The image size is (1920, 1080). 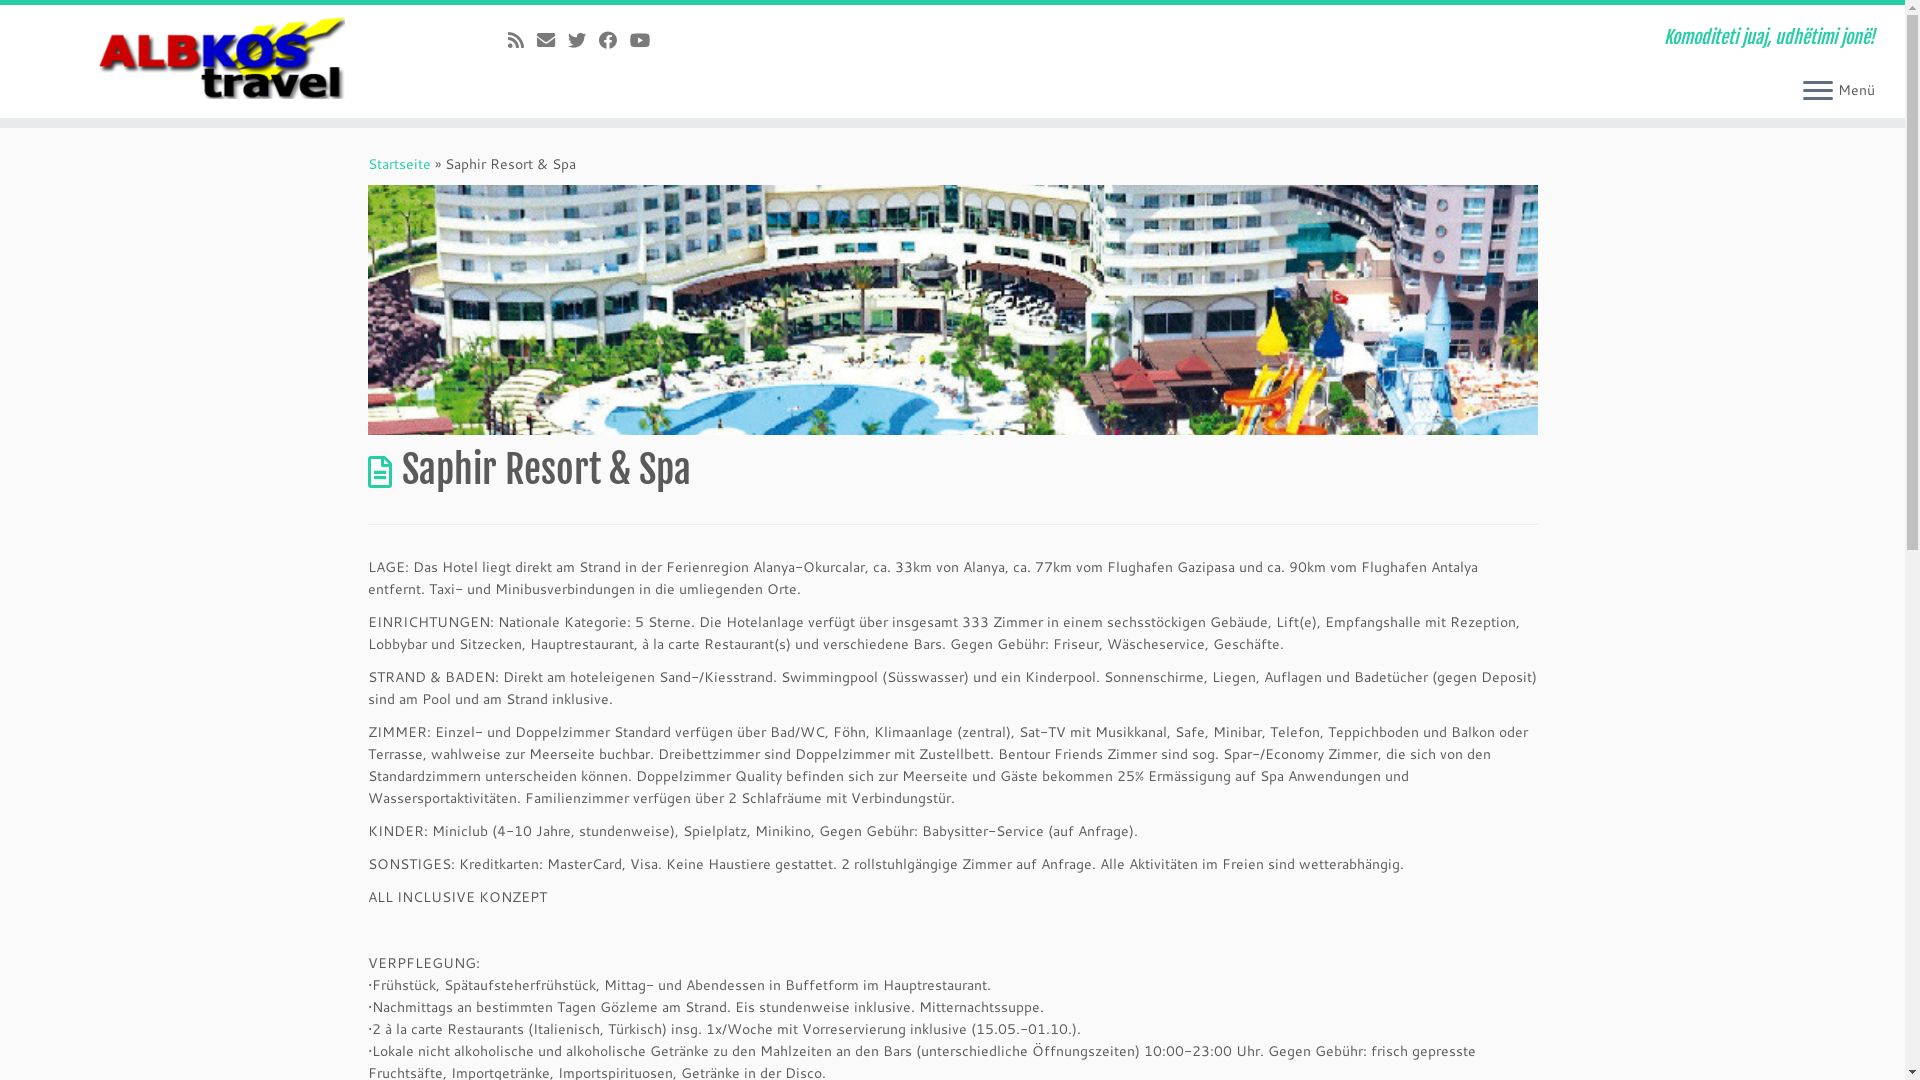 I want to click on Follow me on Twitter, so click(x=584, y=40).